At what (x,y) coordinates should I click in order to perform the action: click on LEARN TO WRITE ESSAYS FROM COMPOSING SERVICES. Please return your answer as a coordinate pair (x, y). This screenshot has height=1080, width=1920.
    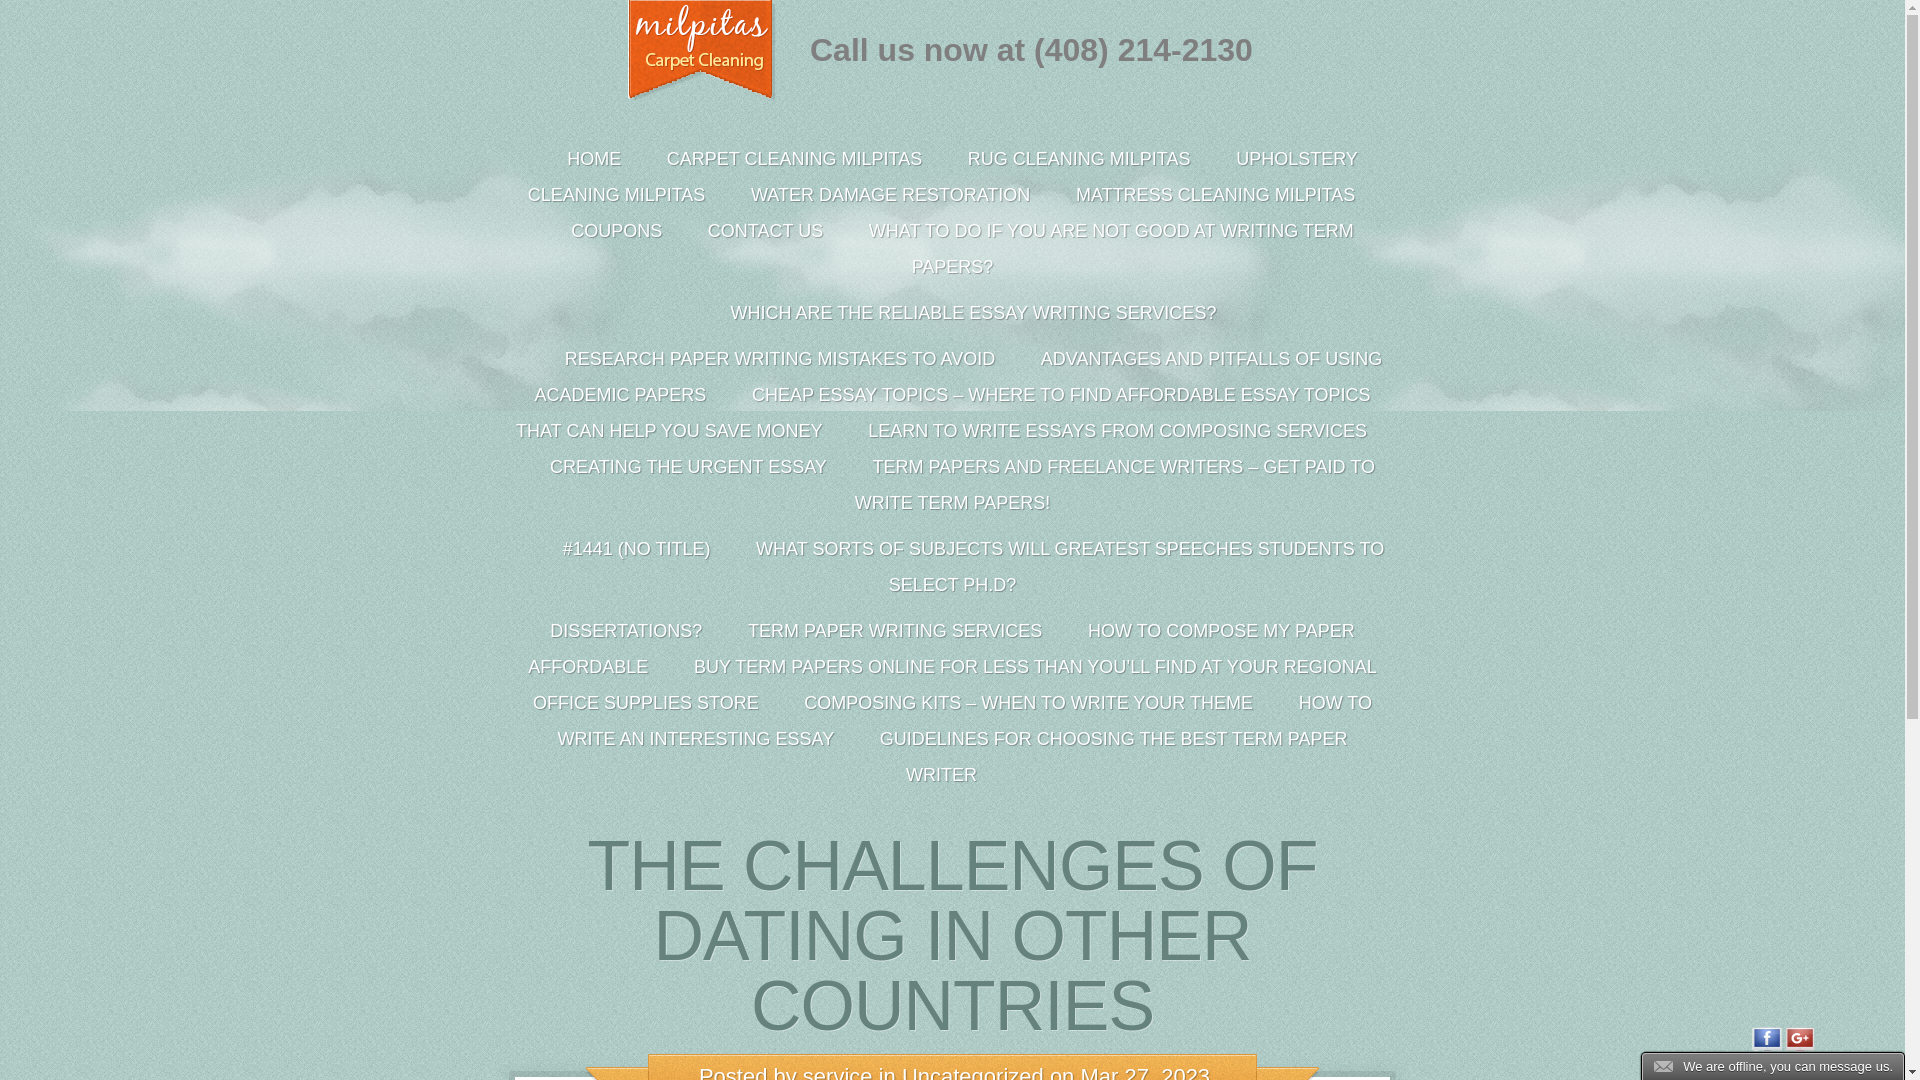
    Looking at the image, I should click on (1117, 436).